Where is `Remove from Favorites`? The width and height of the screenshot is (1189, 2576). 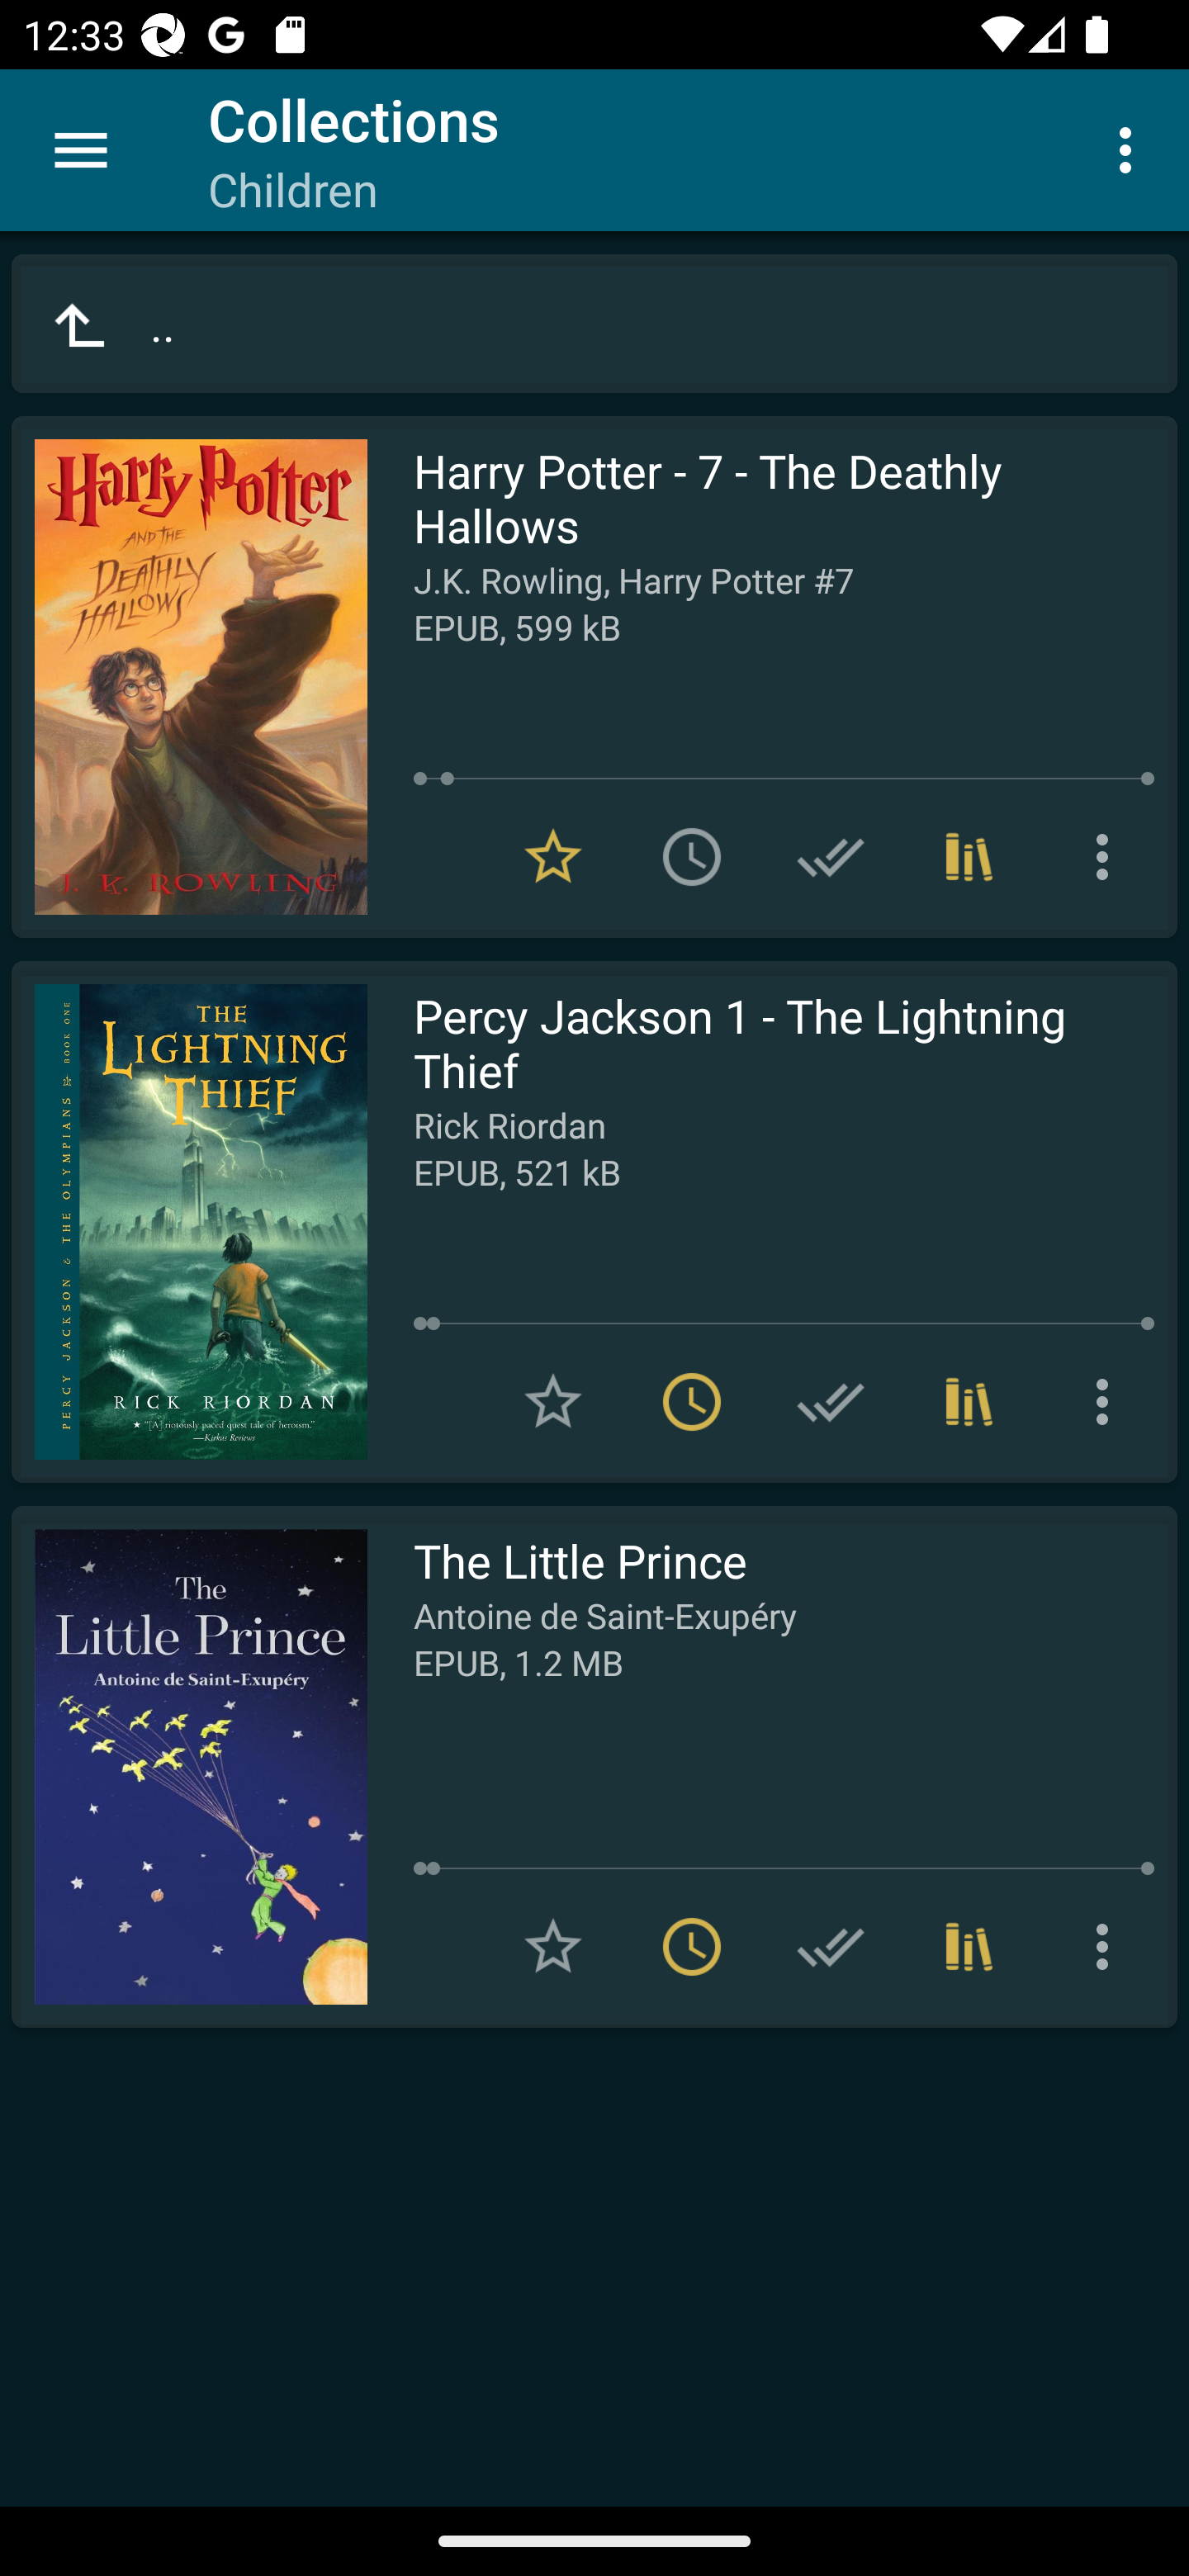
Remove from Favorites is located at coordinates (553, 857).